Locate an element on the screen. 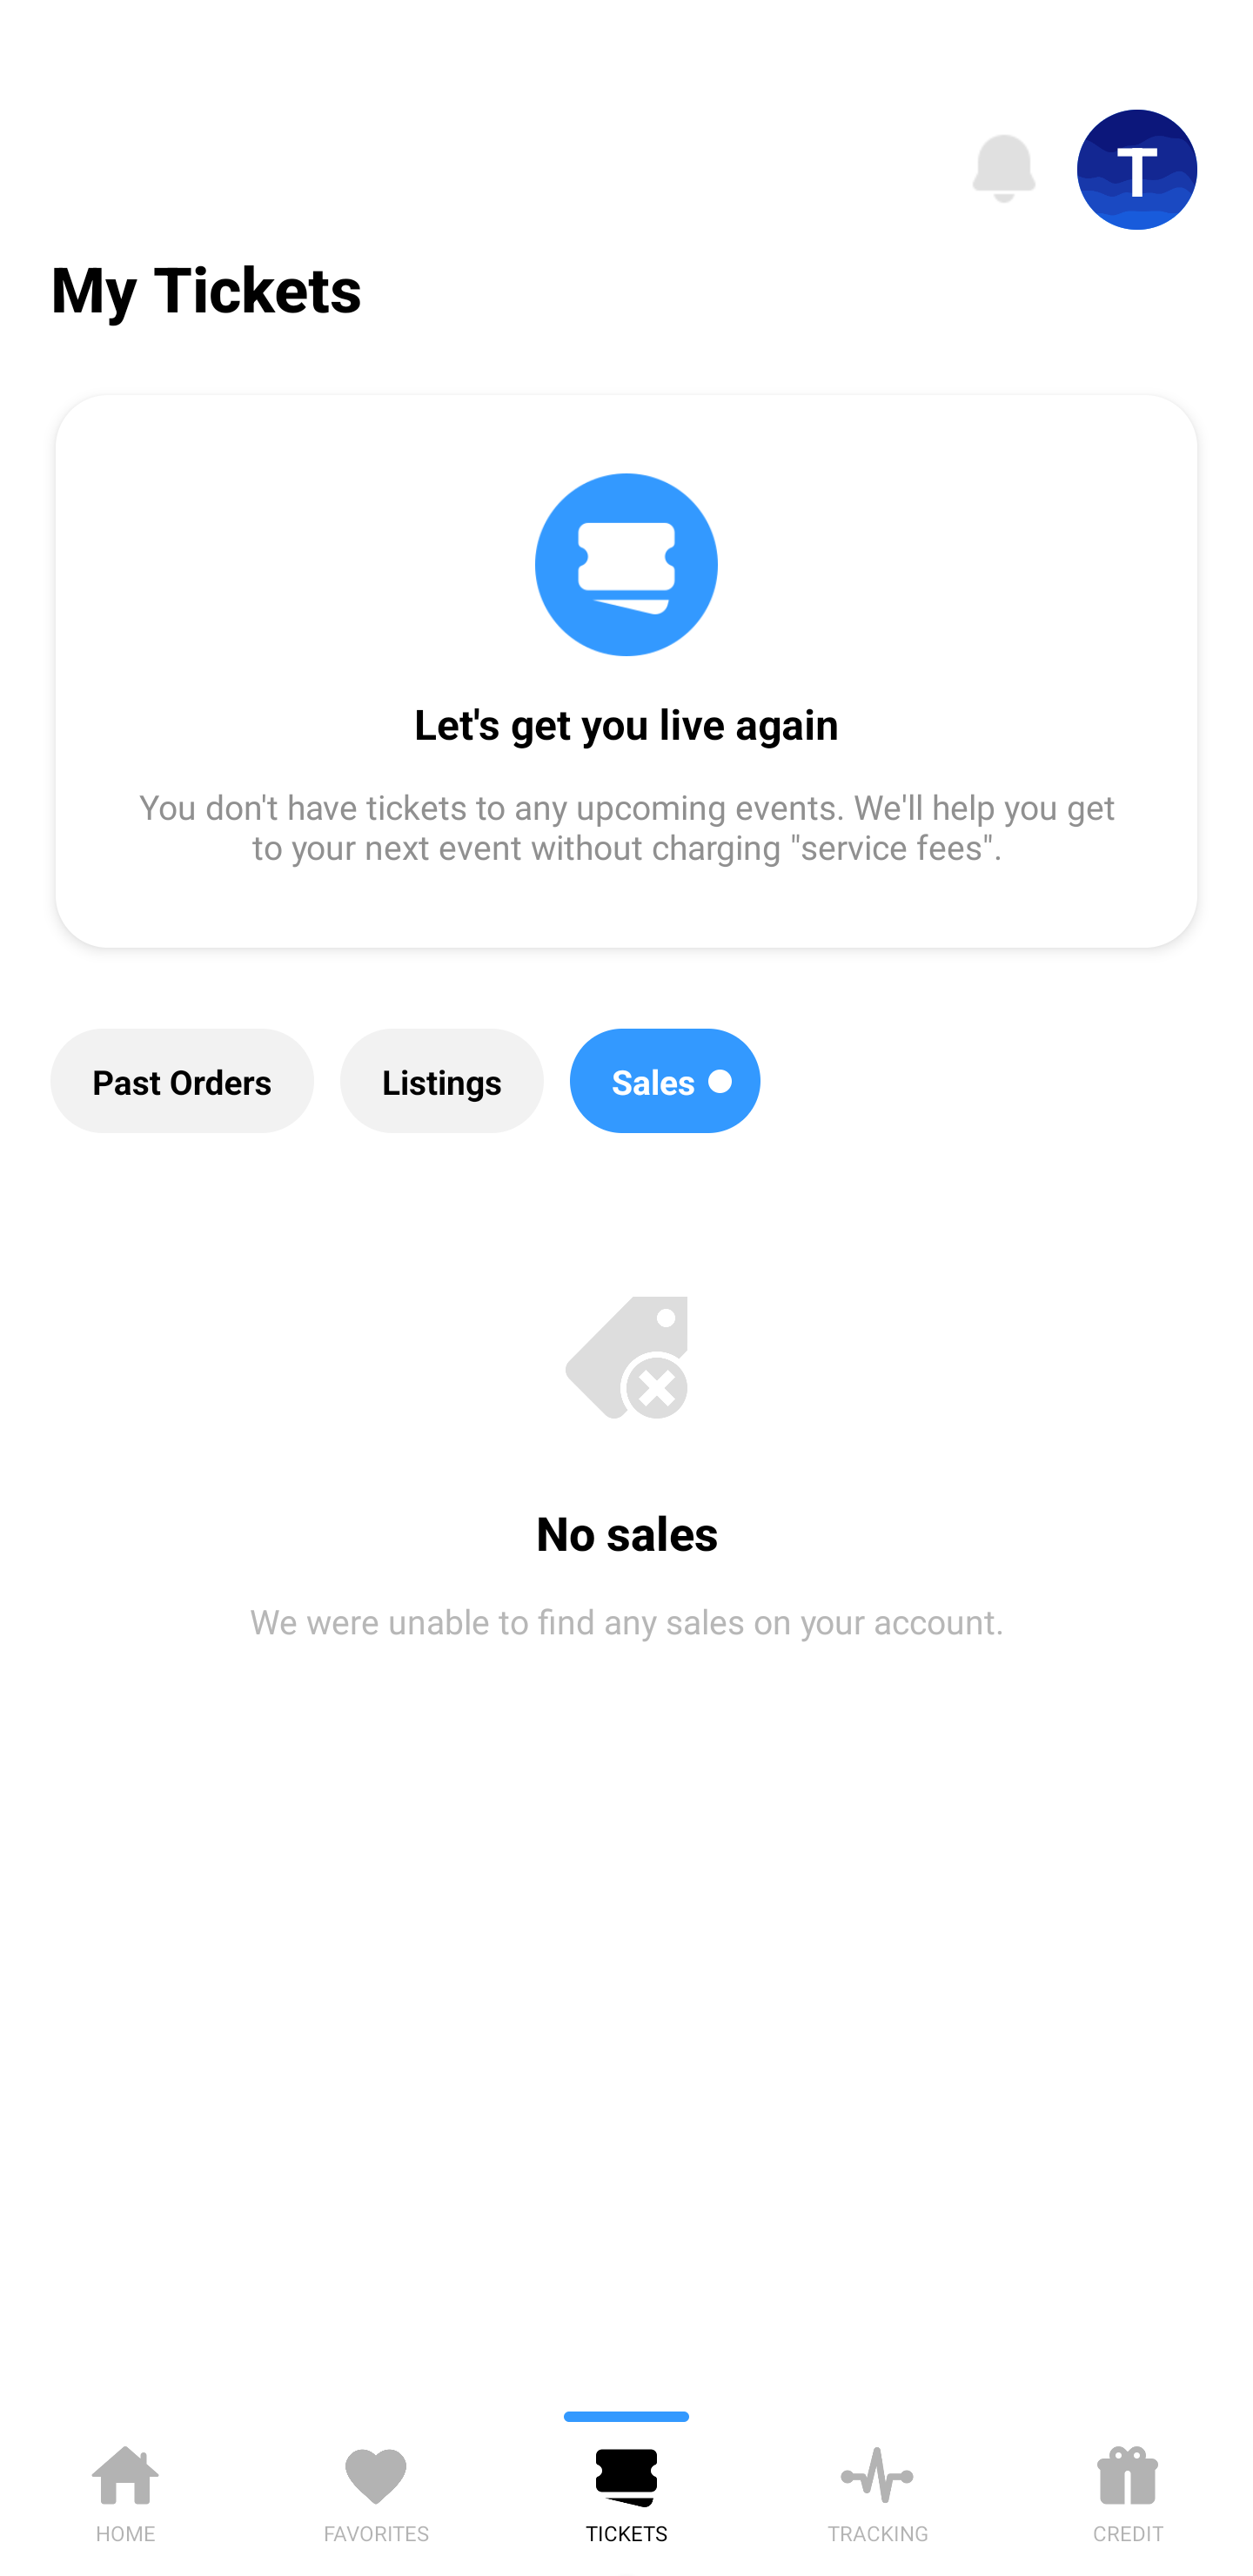 The width and height of the screenshot is (1253, 2576). Past Orders is located at coordinates (182, 1081).